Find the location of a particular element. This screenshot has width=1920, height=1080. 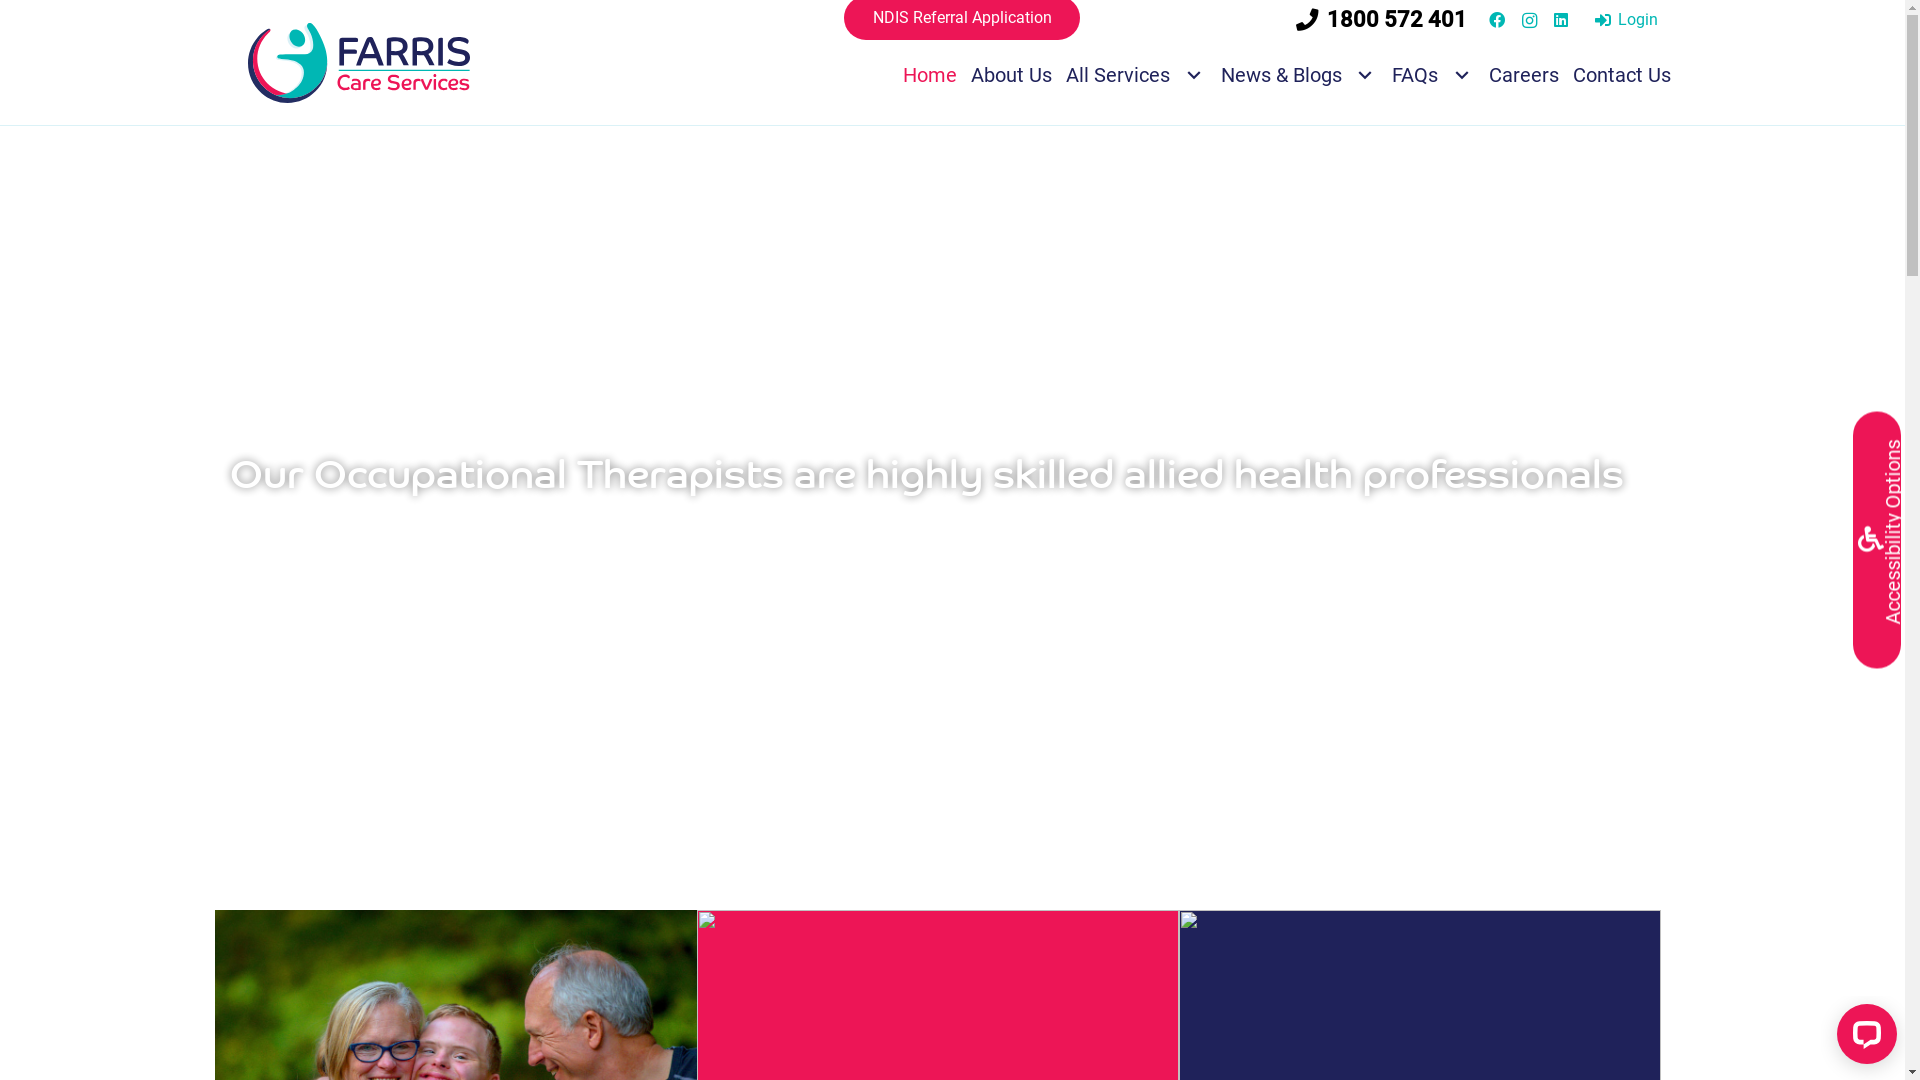

About Us is located at coordinates (1012, 74).